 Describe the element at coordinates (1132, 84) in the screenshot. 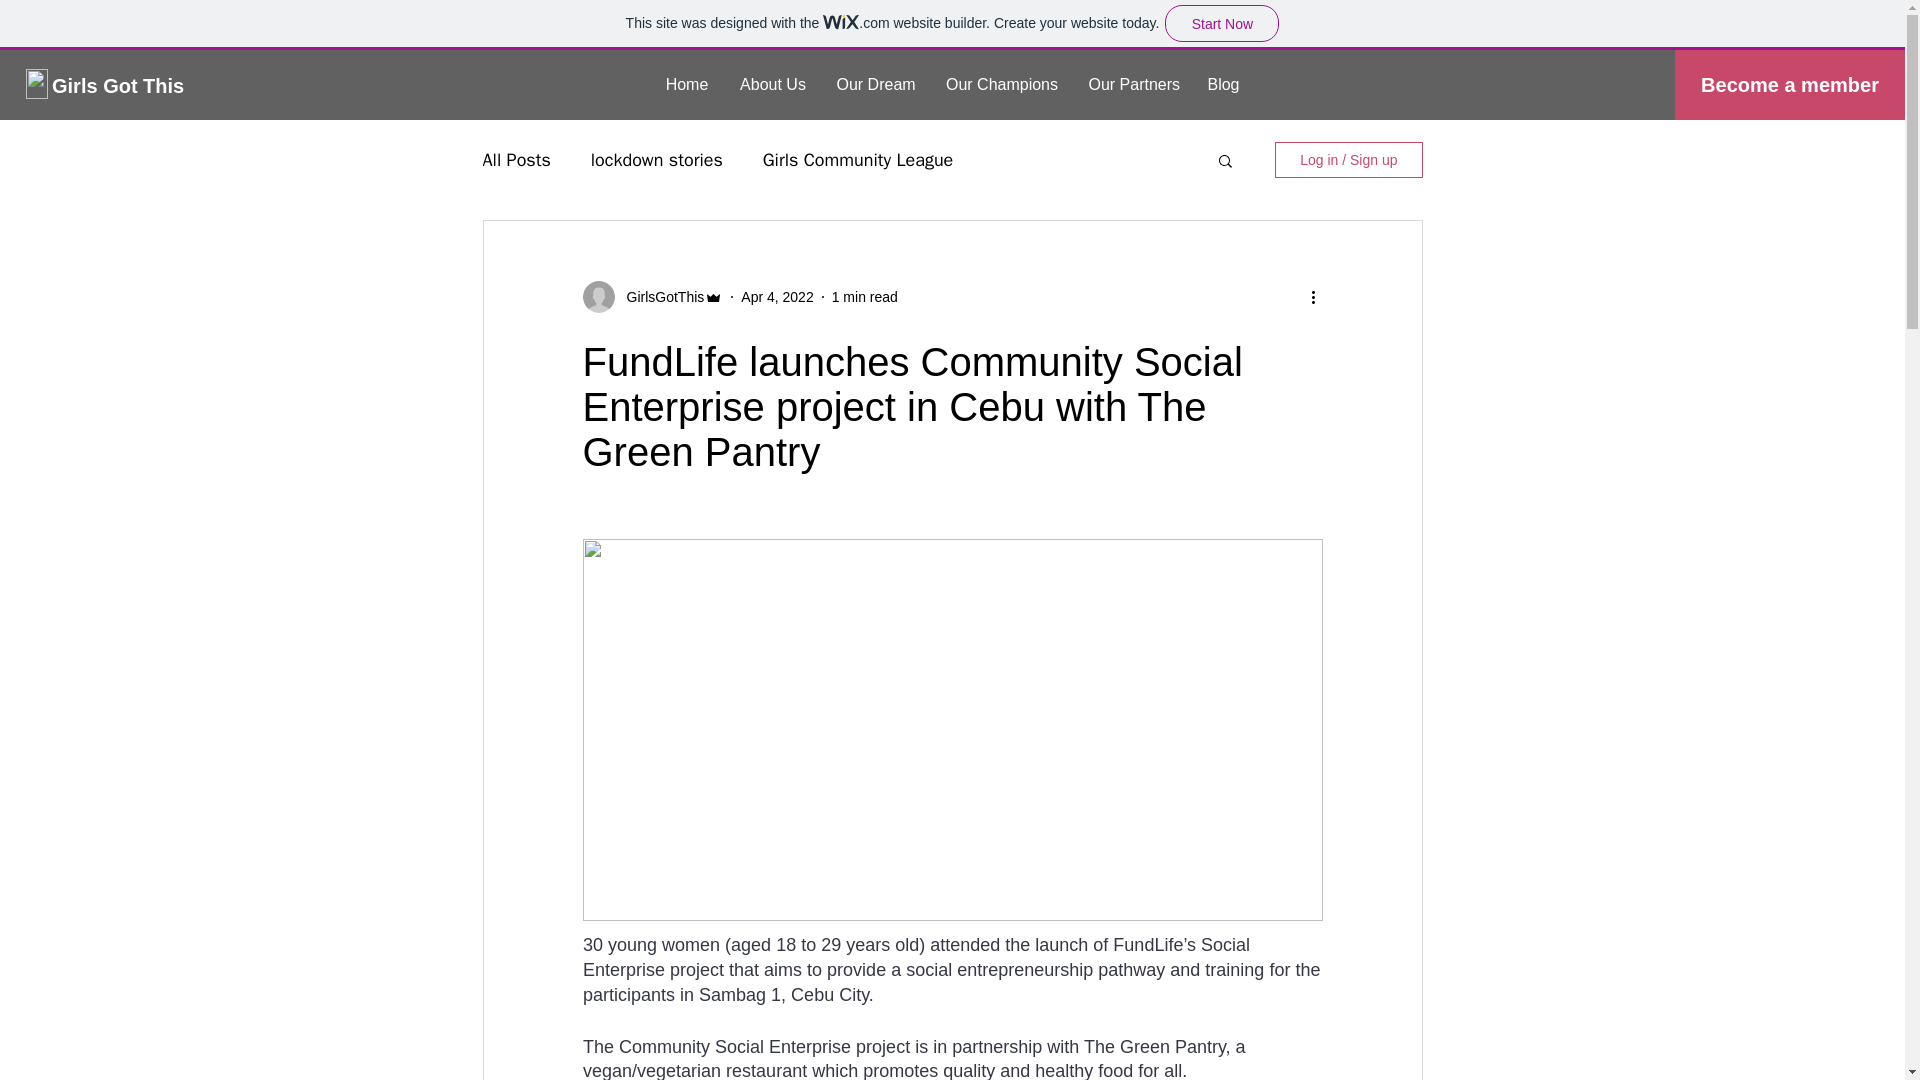

I see `Our Partners` at that location.